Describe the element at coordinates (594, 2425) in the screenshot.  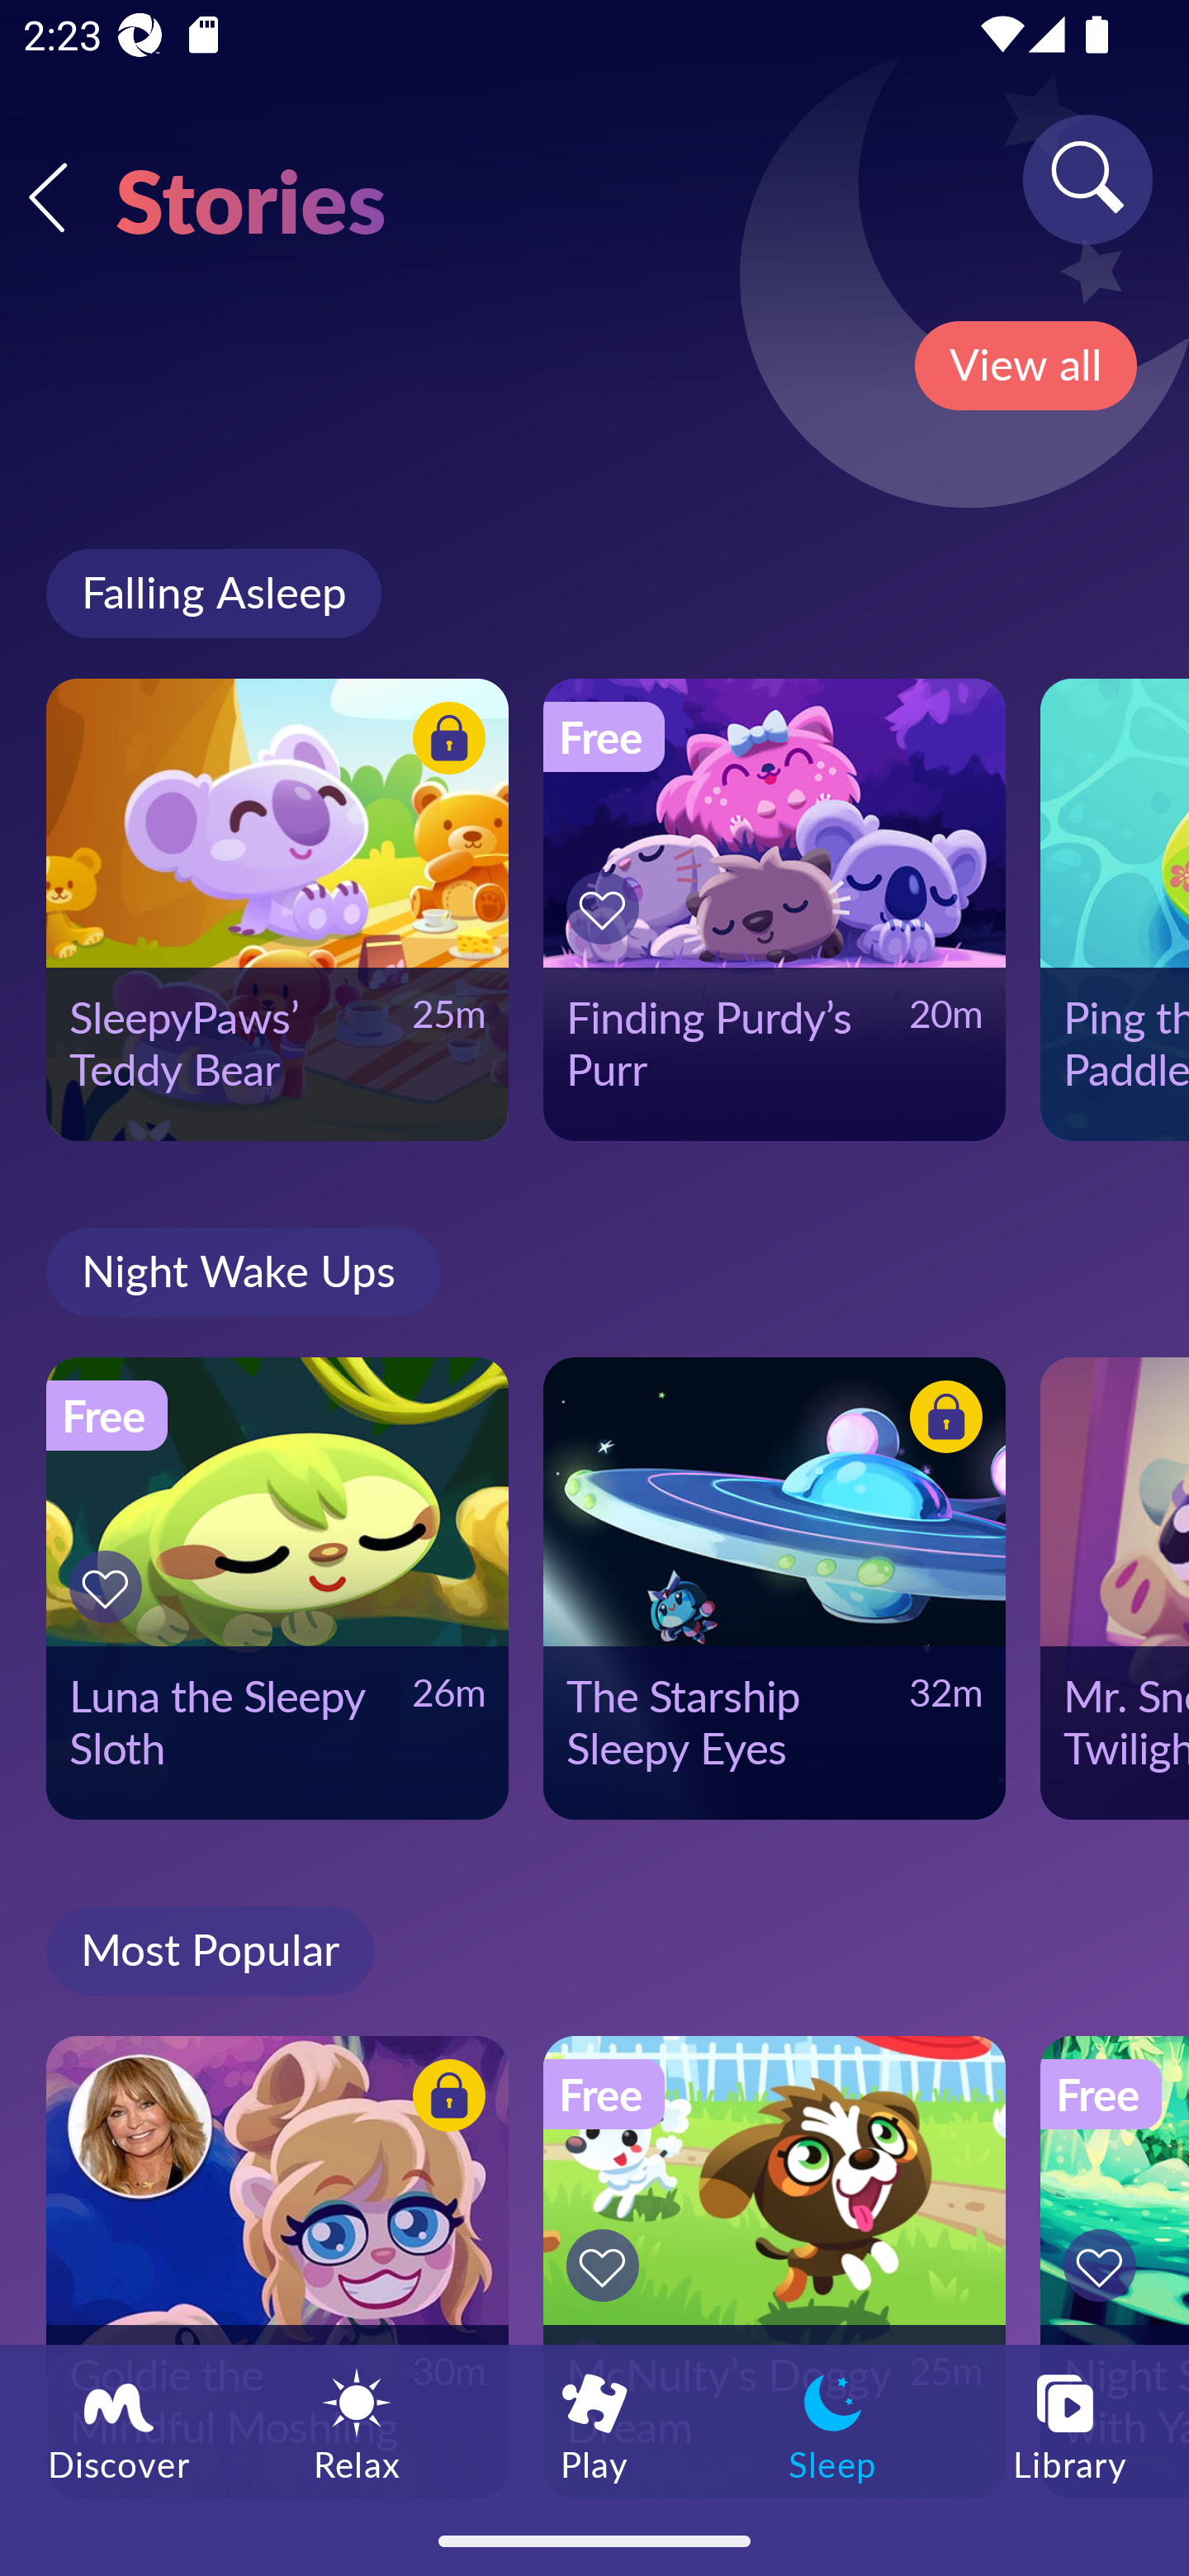
I see `Play` at that location.